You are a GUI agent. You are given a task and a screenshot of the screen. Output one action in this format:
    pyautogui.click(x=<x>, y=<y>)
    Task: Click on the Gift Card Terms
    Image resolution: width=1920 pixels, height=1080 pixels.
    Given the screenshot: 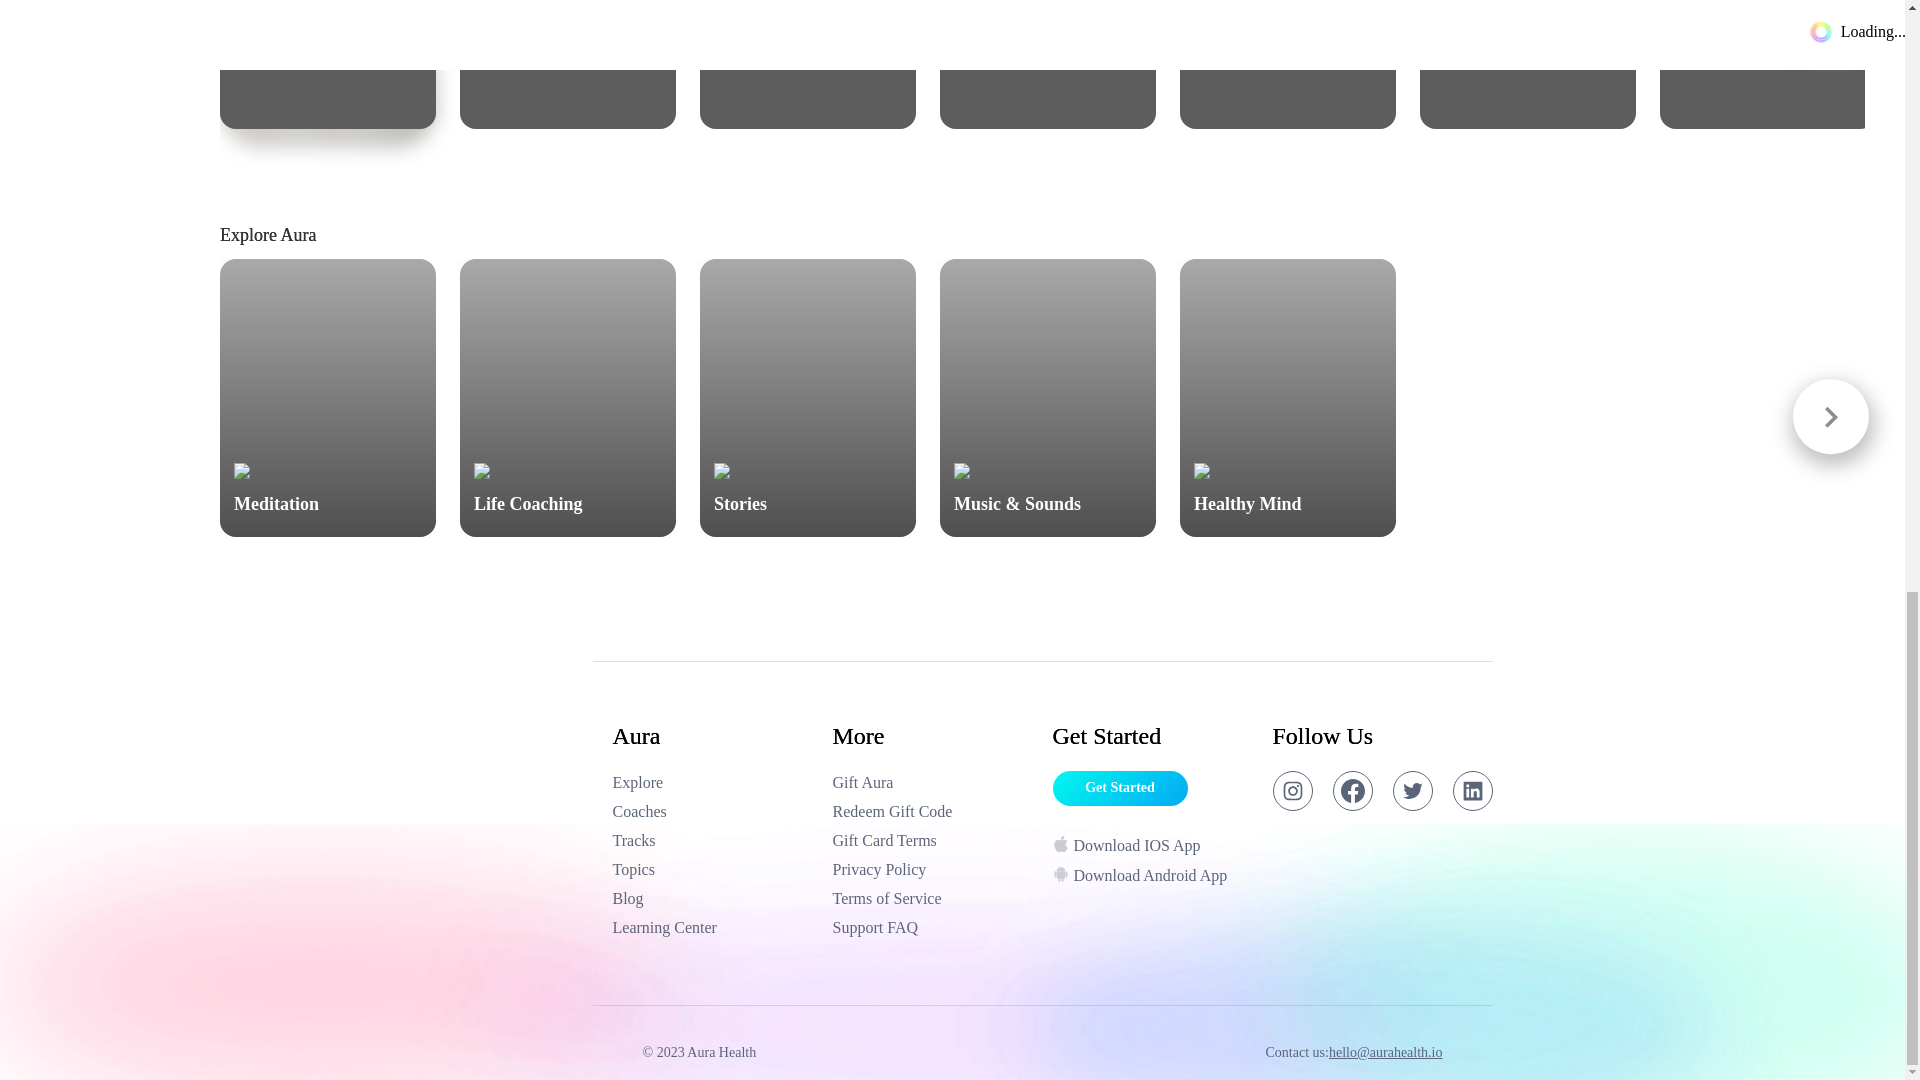 What is the action you would take?
    pyautogui.click(x=712, y=841)
    